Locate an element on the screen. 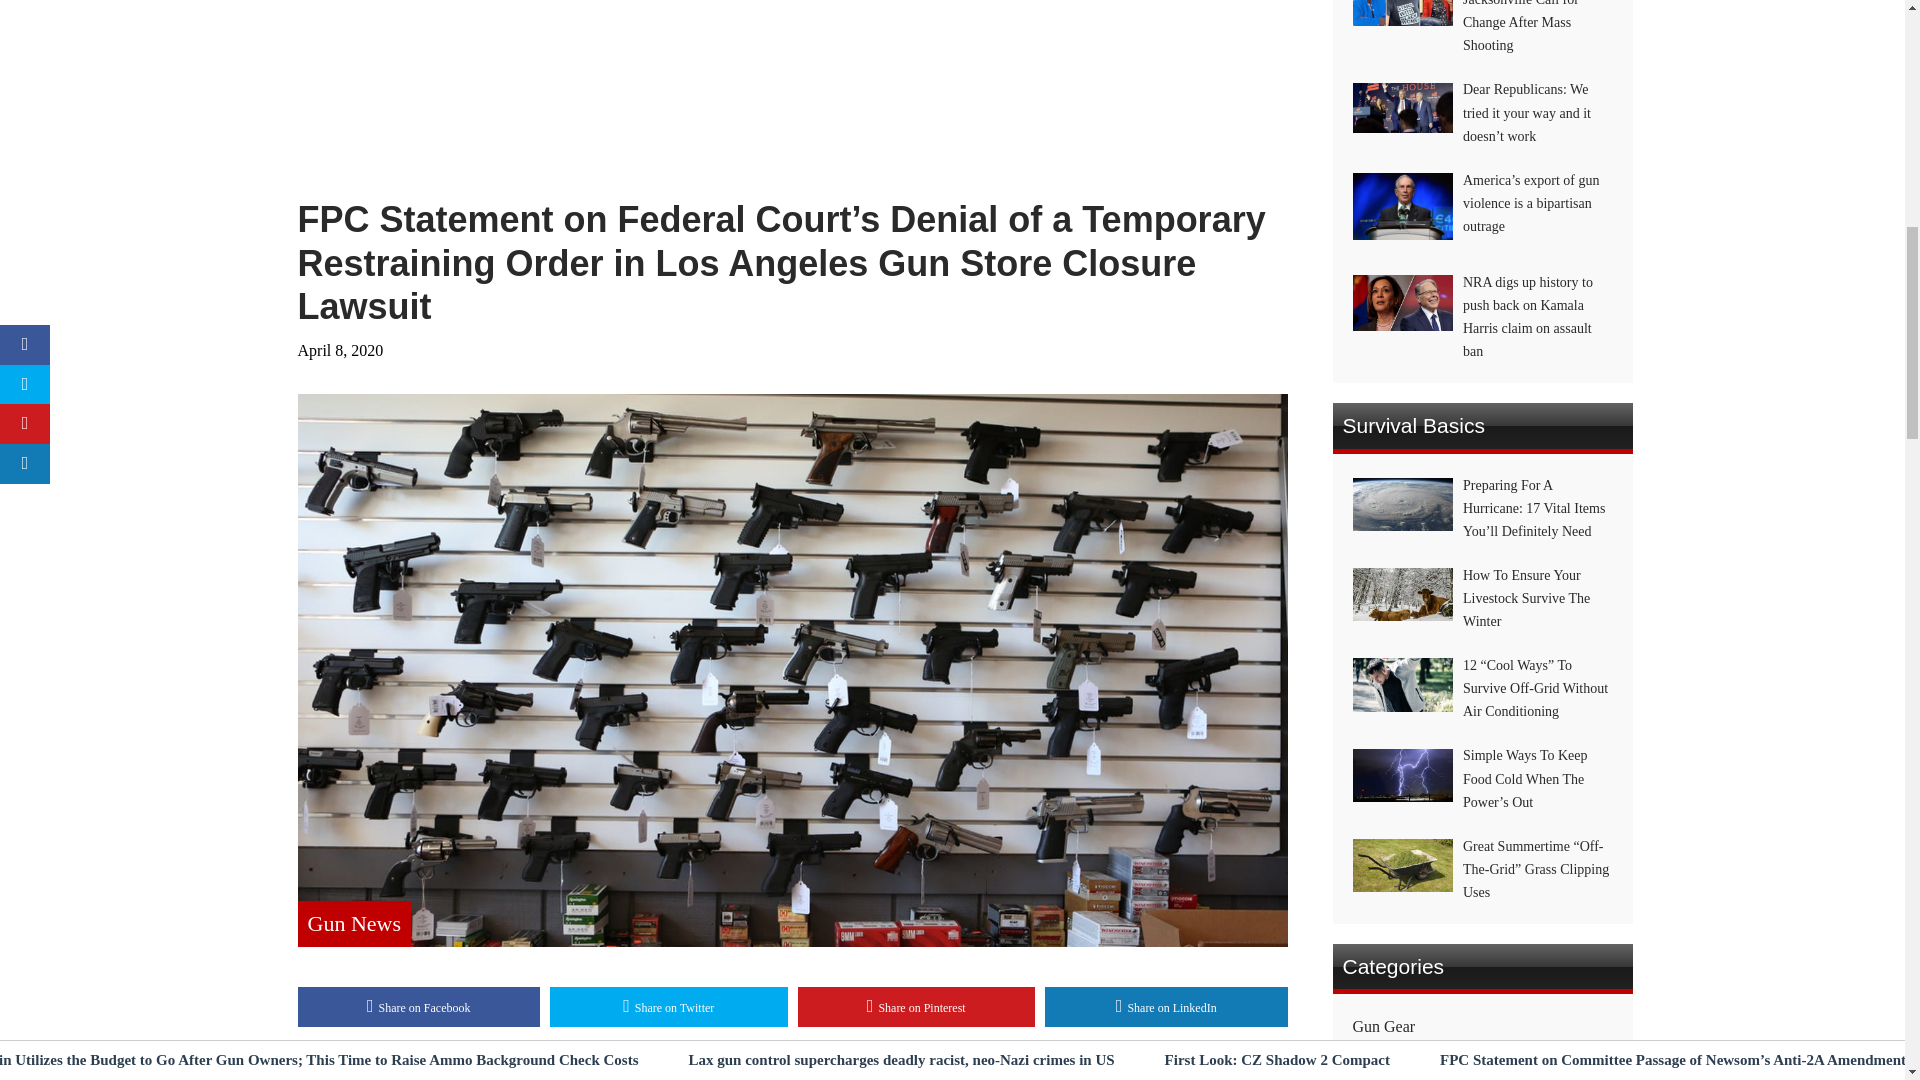 This screenshot has height=1080, width=1920. Gun News is located at coordinates (354, 924).